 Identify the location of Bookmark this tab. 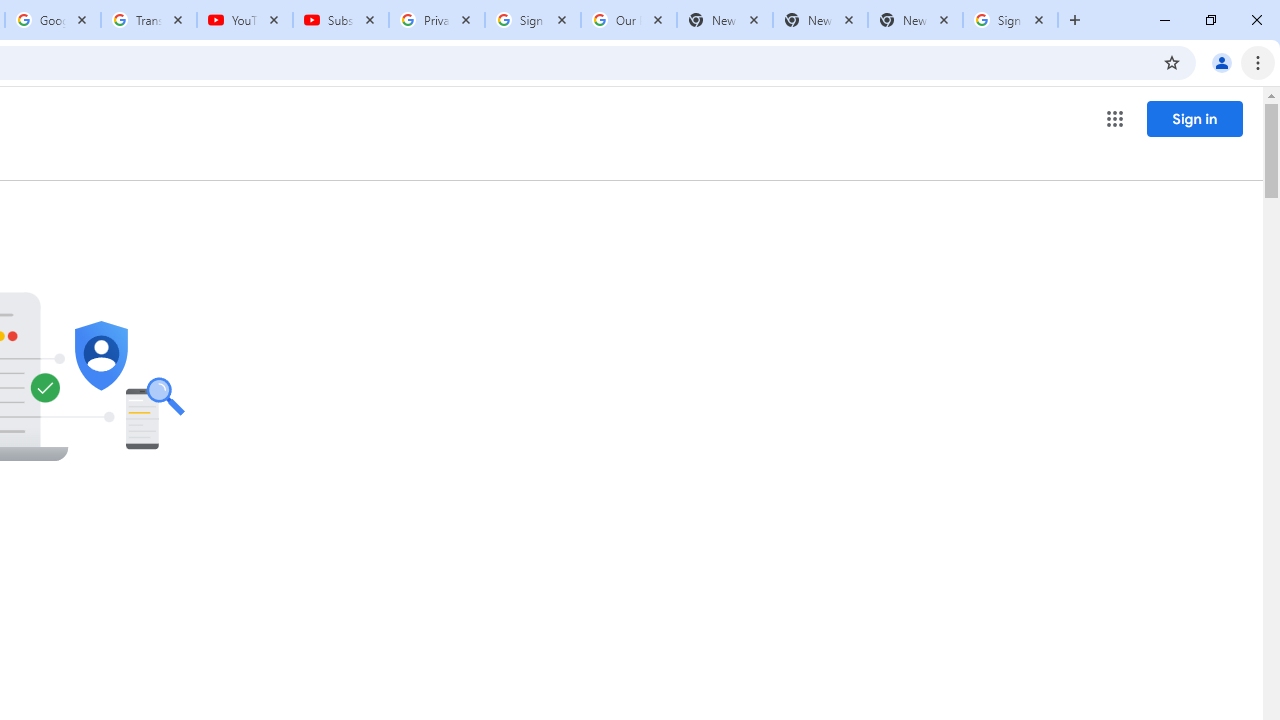
(1172, 62).